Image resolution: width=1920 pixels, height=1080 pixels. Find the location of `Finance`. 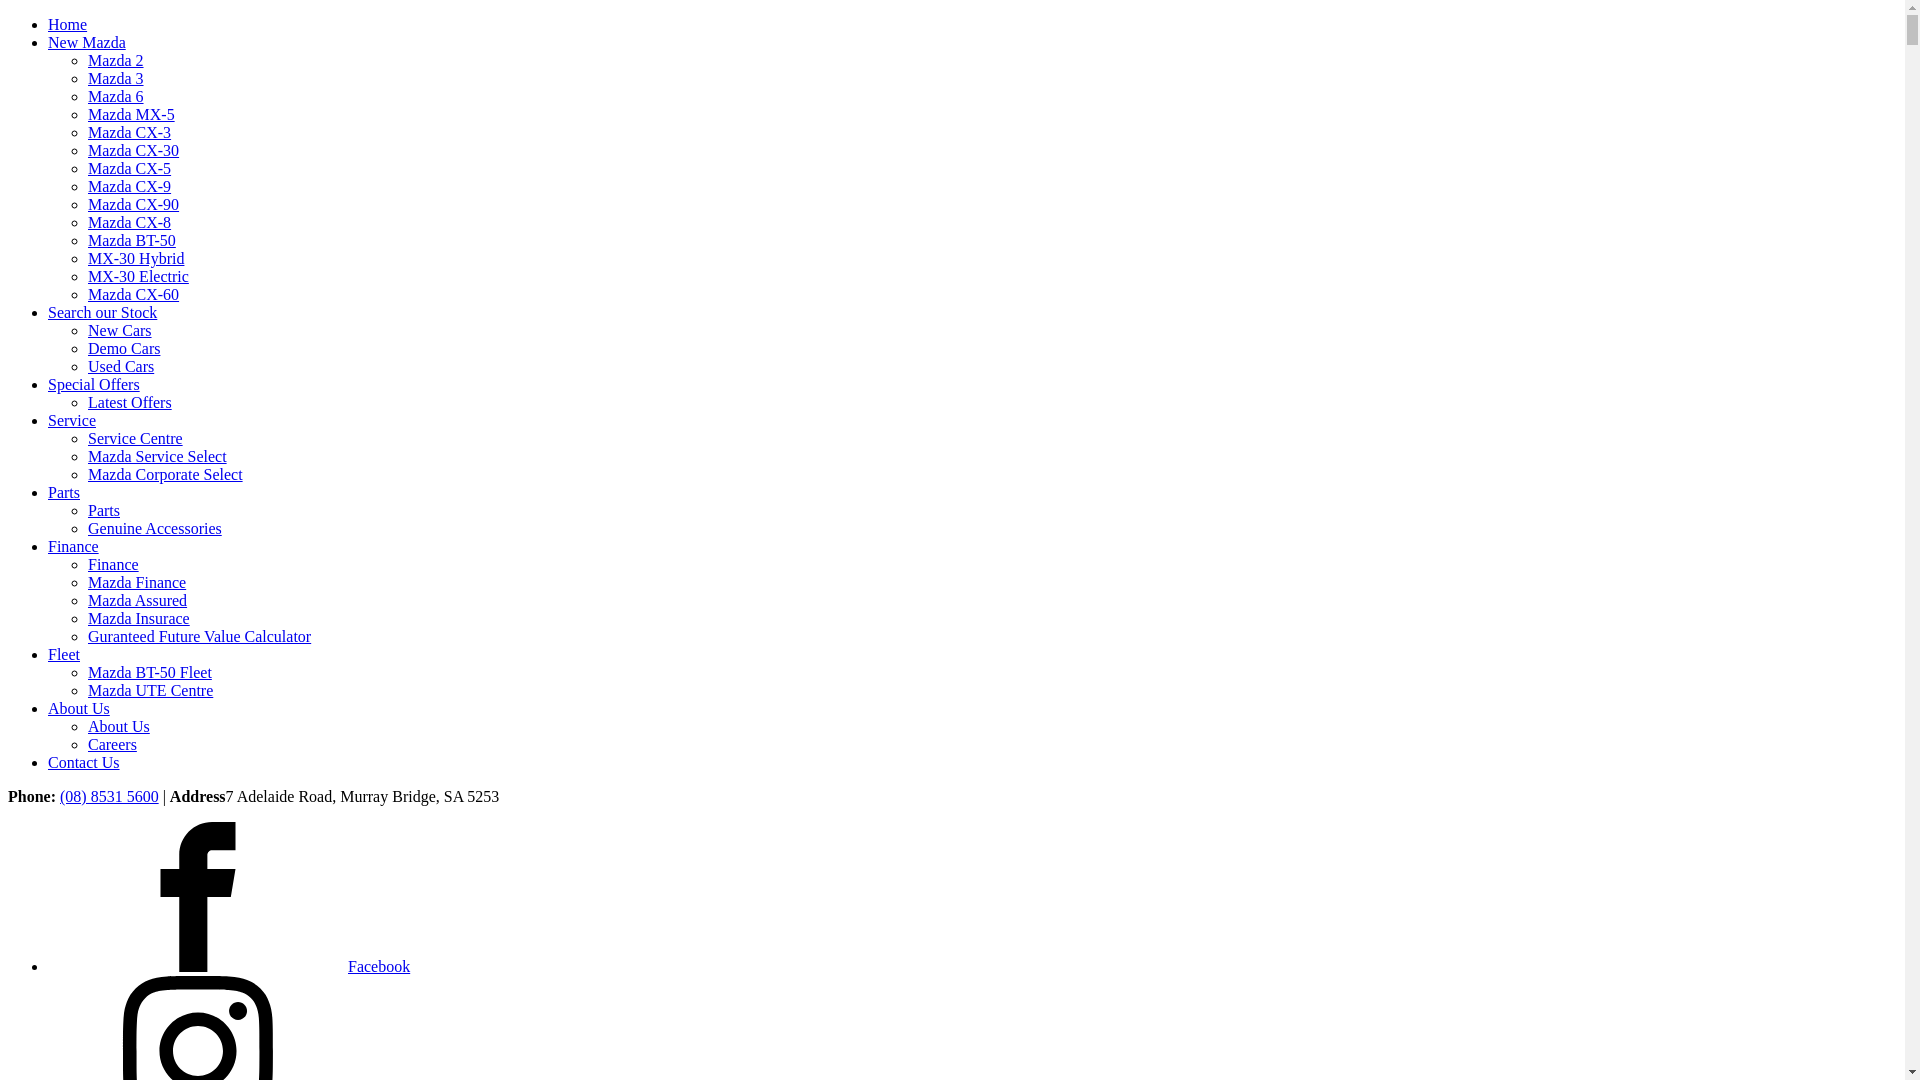

Finance is located at coordinates (114, 564).